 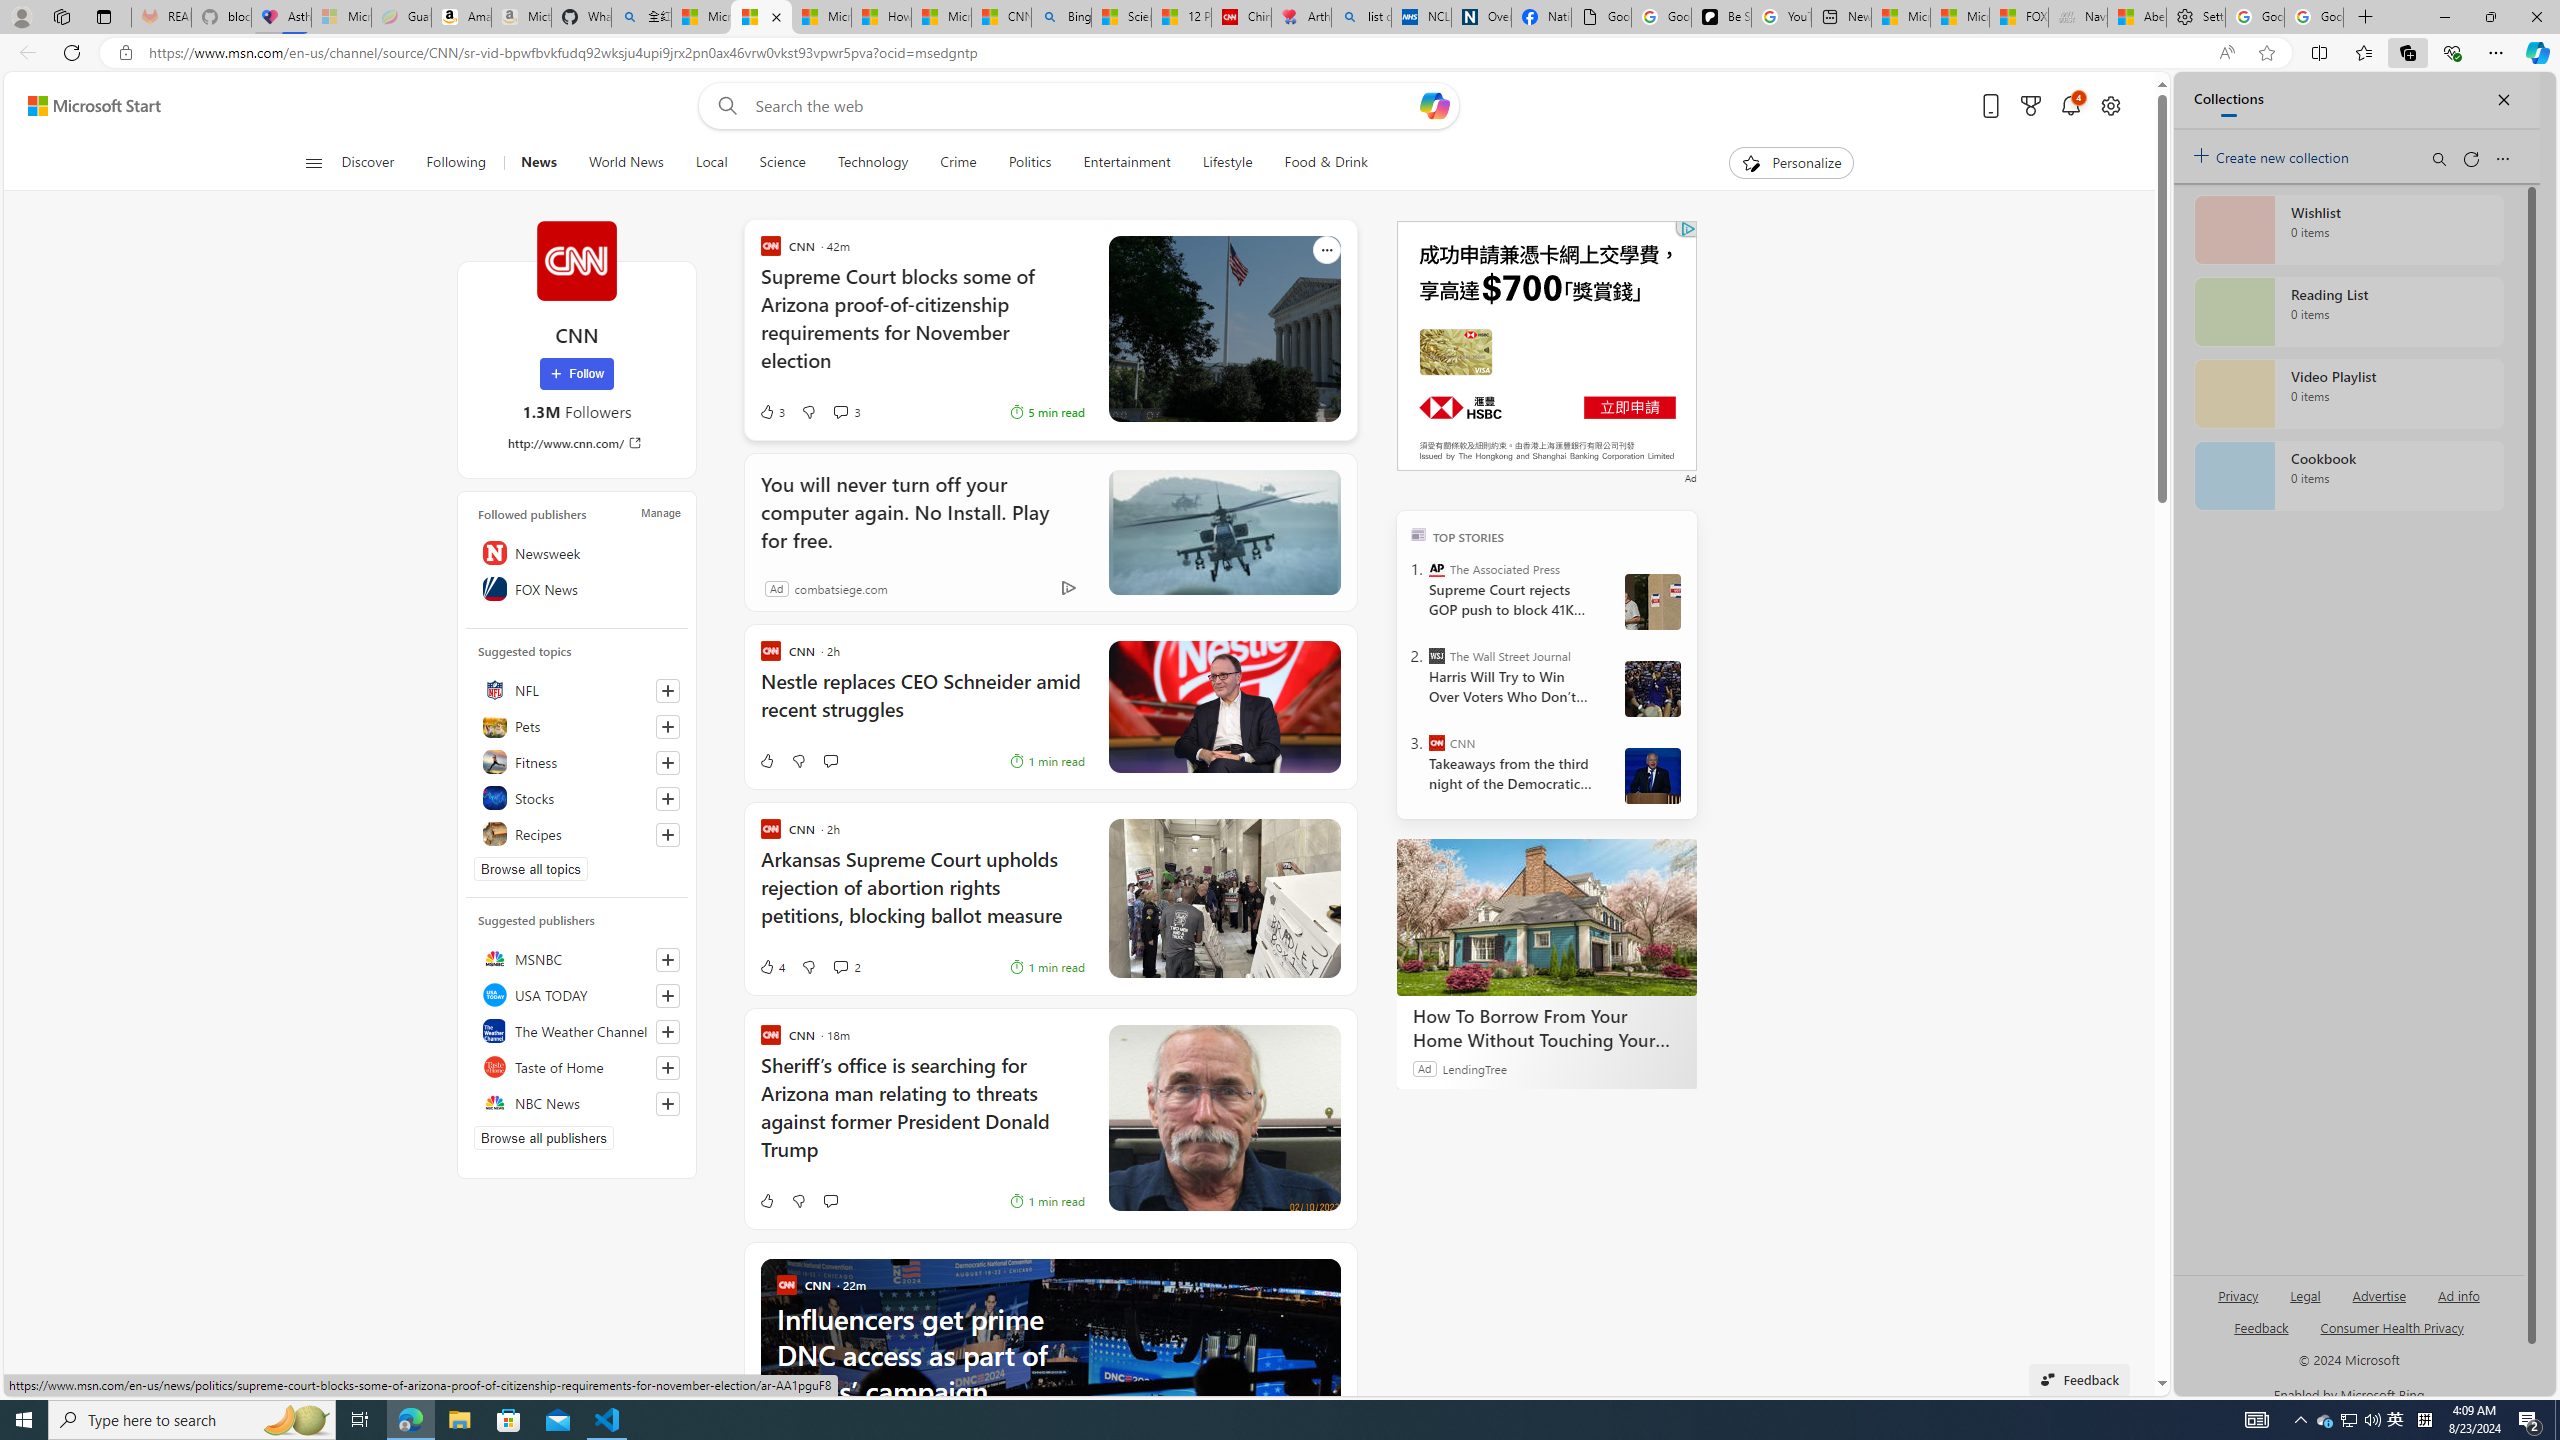 I want to click on NFL, so click(x=576, y=690).